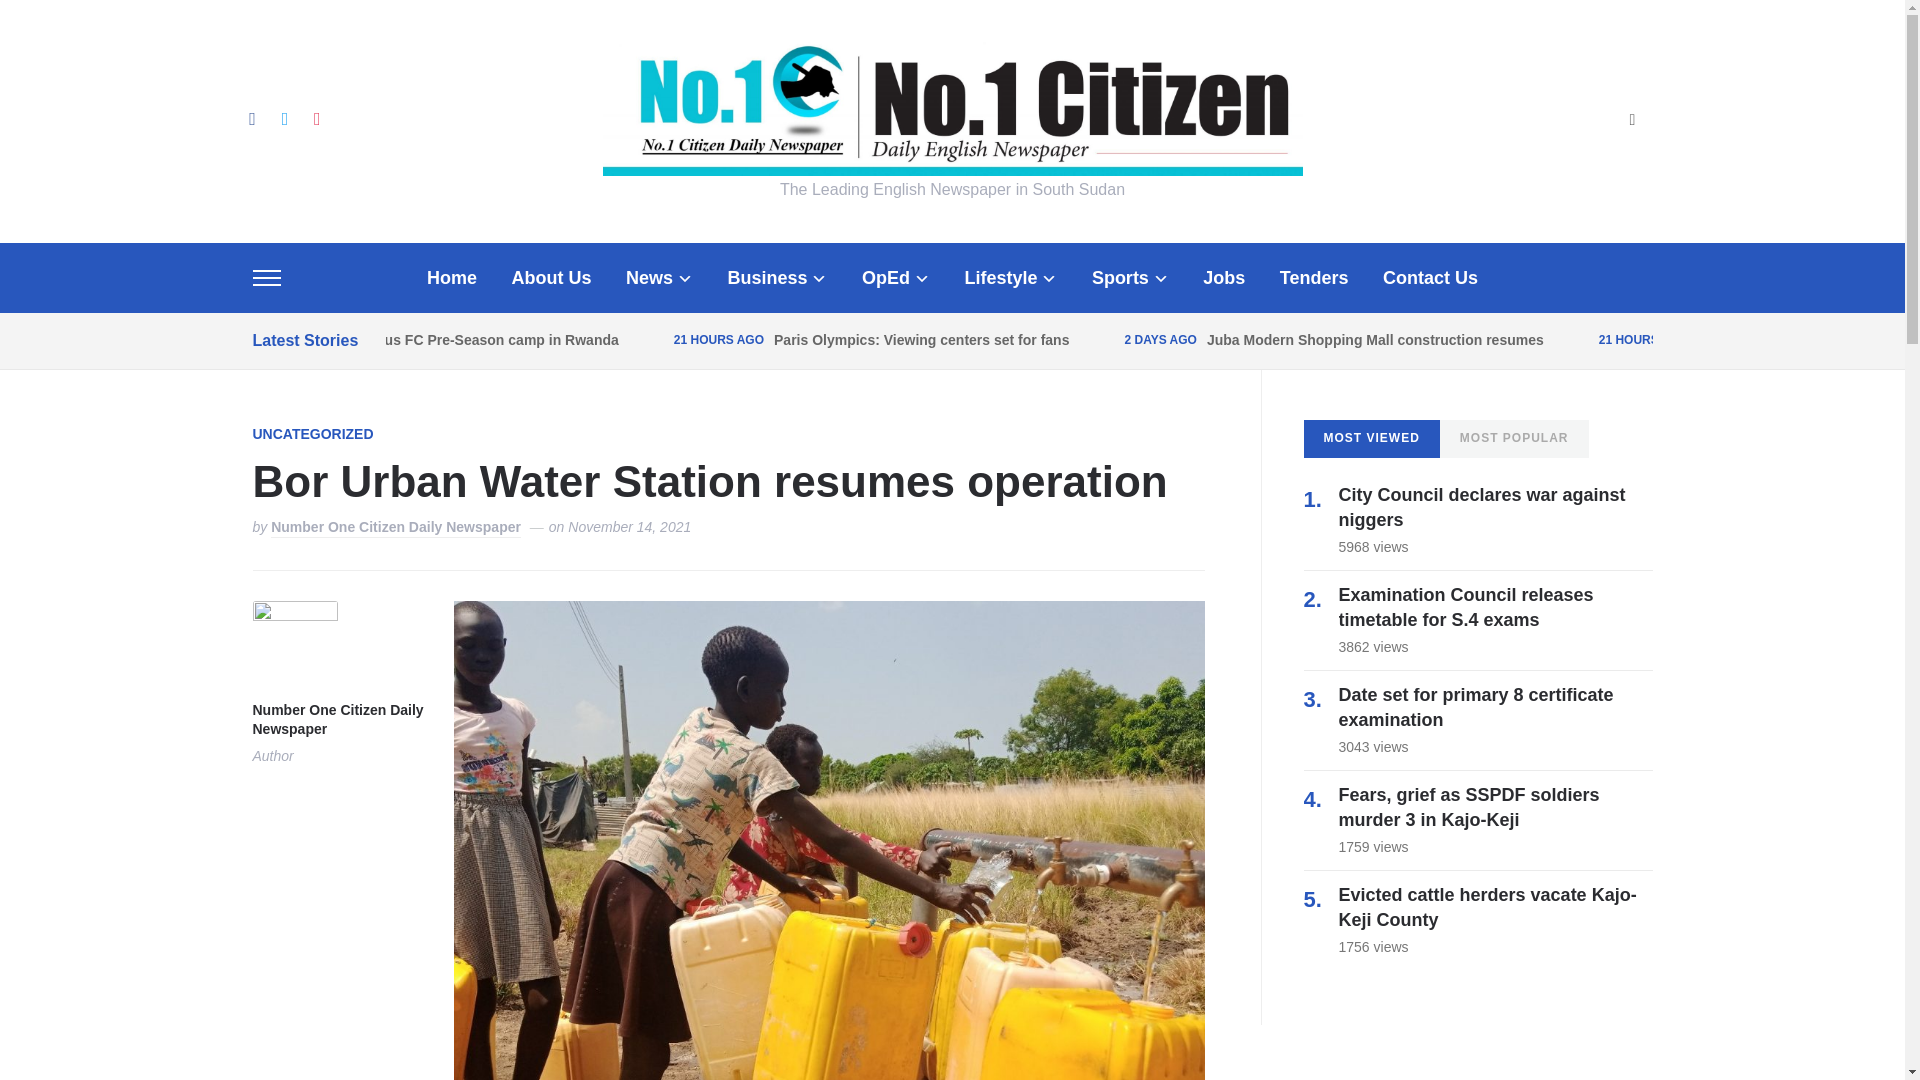 The image size is (1920, 1080). I want to click on twitter, so click(284, 118).